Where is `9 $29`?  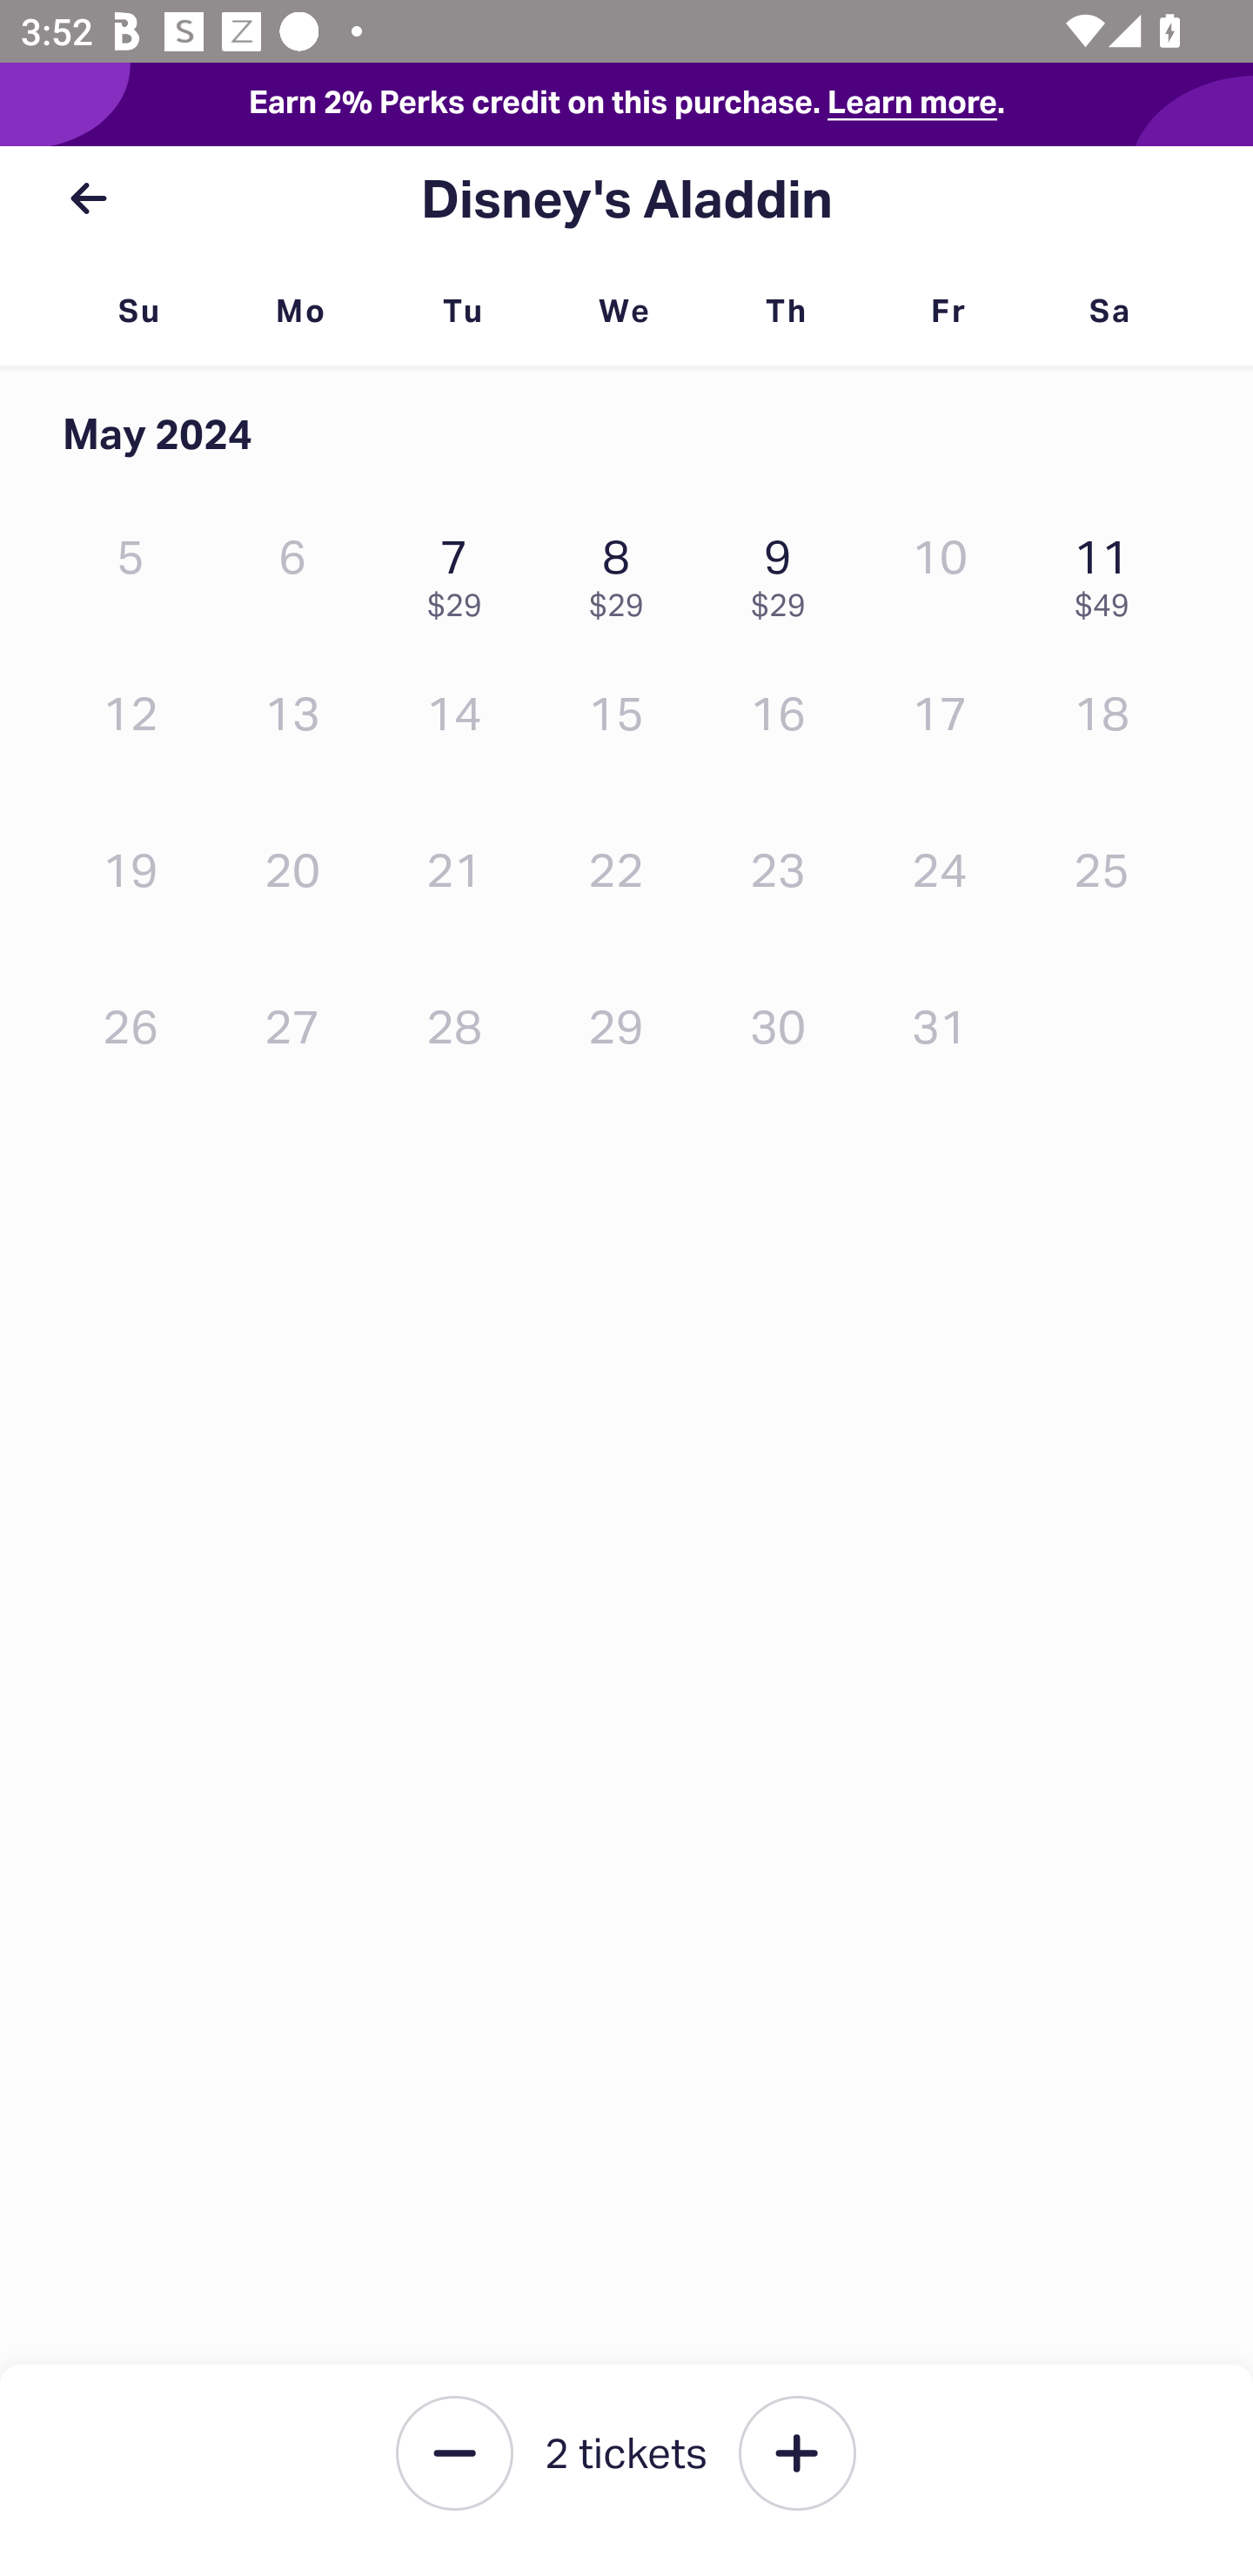 9 $29 is located at coordinates (786, 571).